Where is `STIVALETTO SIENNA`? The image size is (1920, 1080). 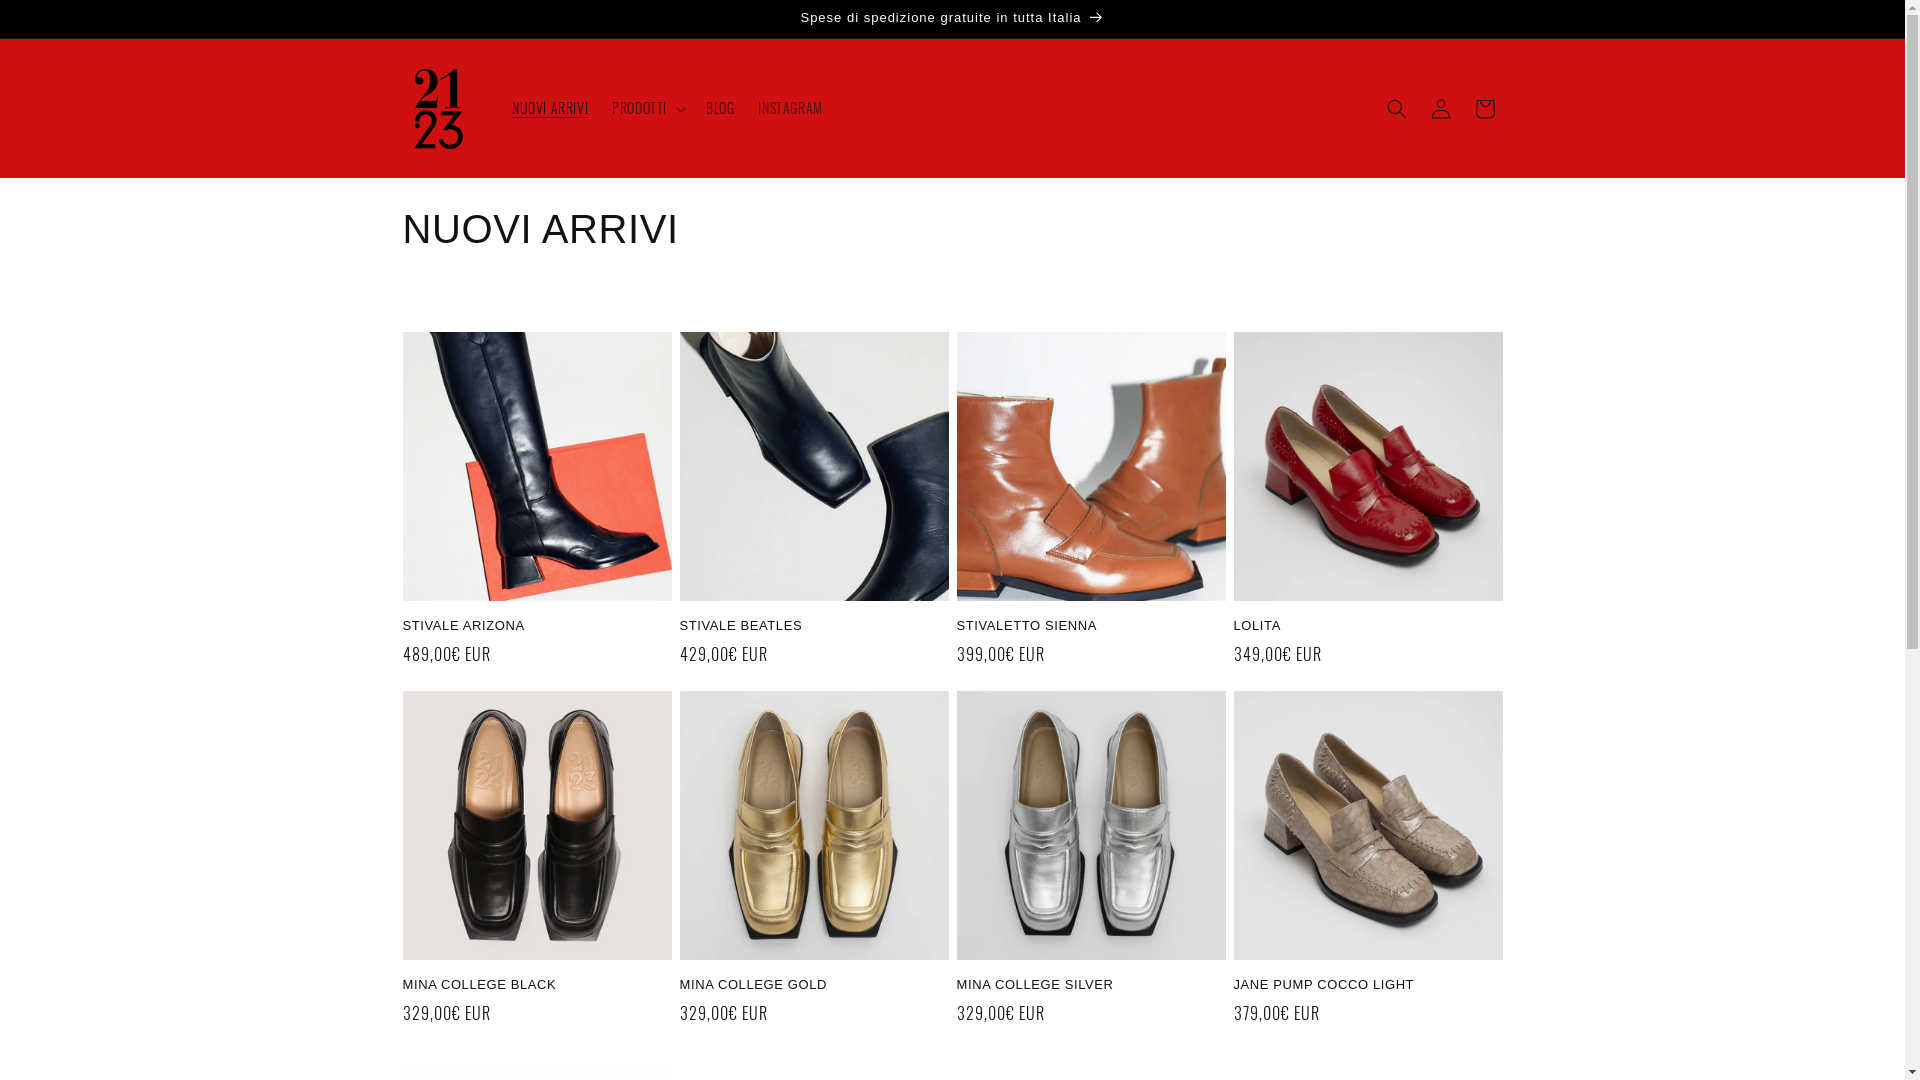 STIVALETTO SIENNA is located at coordinates (1090, 626).